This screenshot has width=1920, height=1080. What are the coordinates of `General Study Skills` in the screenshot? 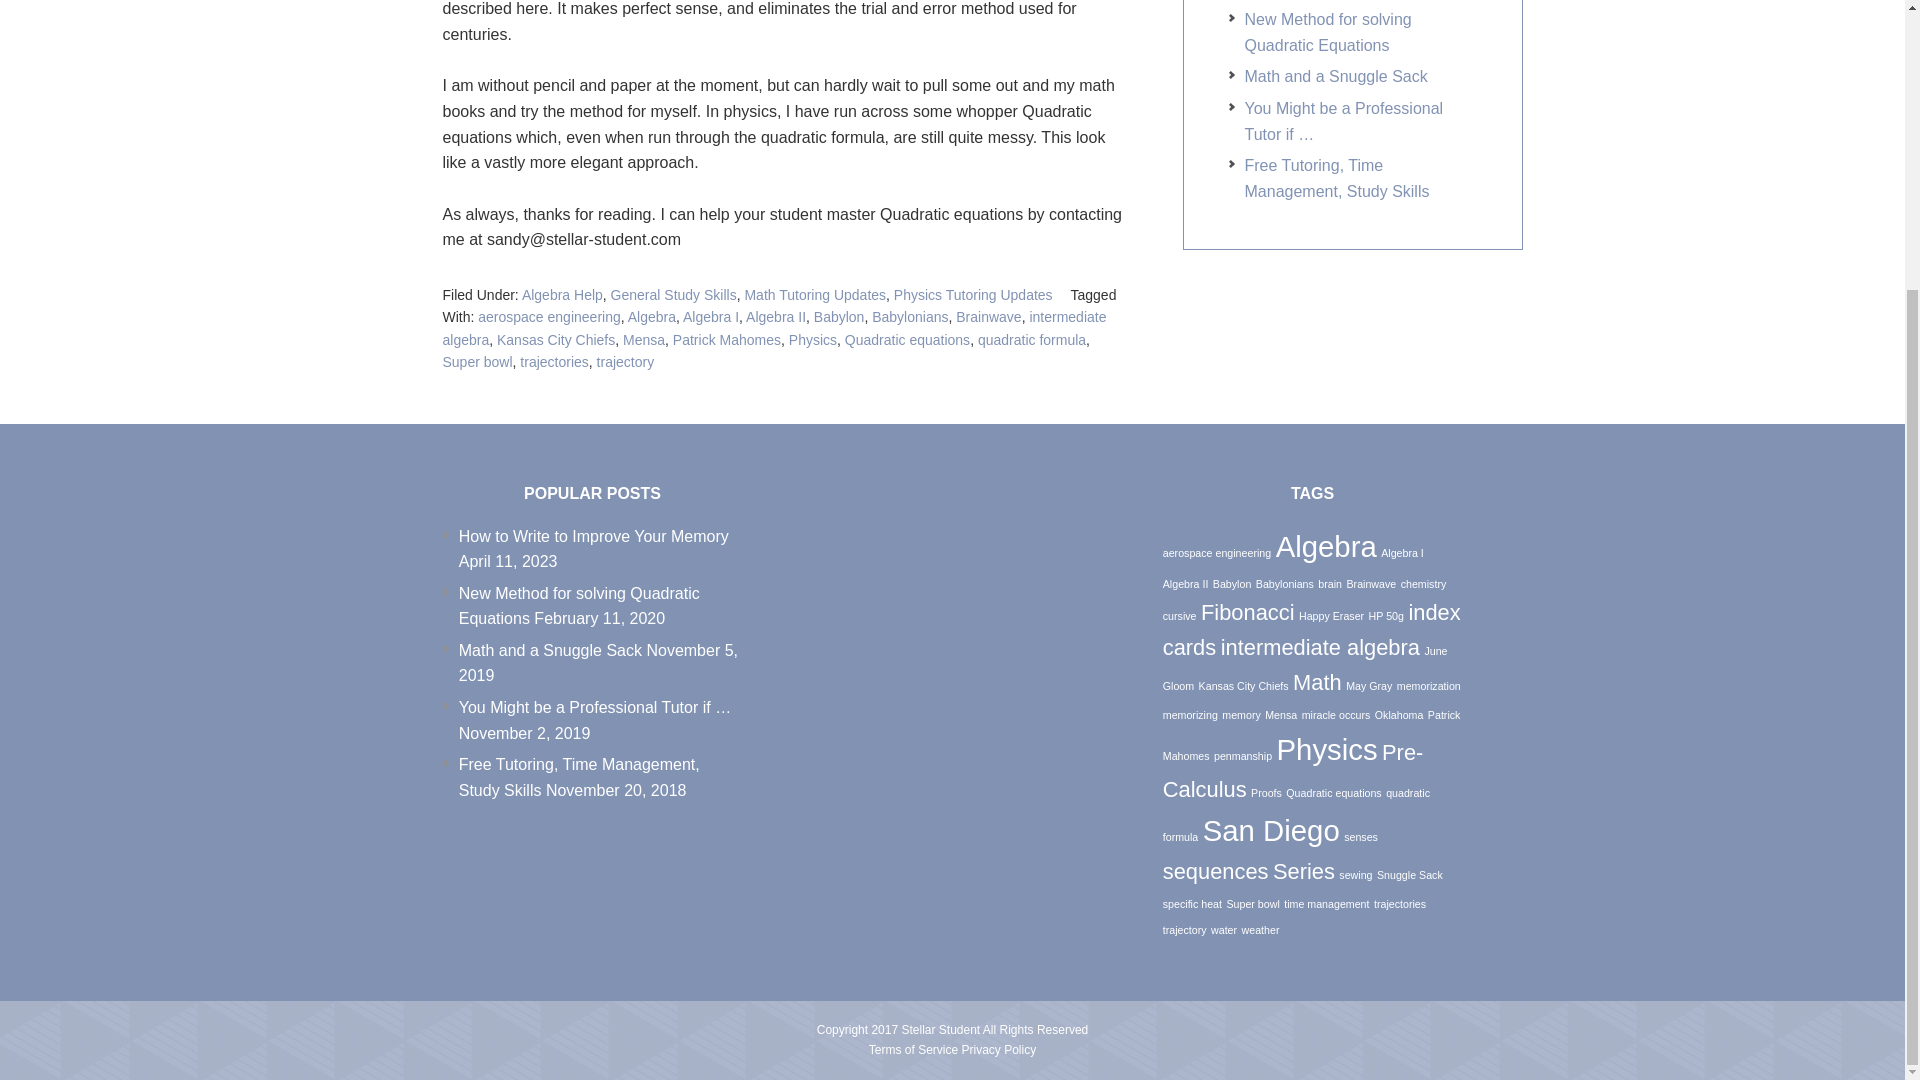 It's located at (674, 295).